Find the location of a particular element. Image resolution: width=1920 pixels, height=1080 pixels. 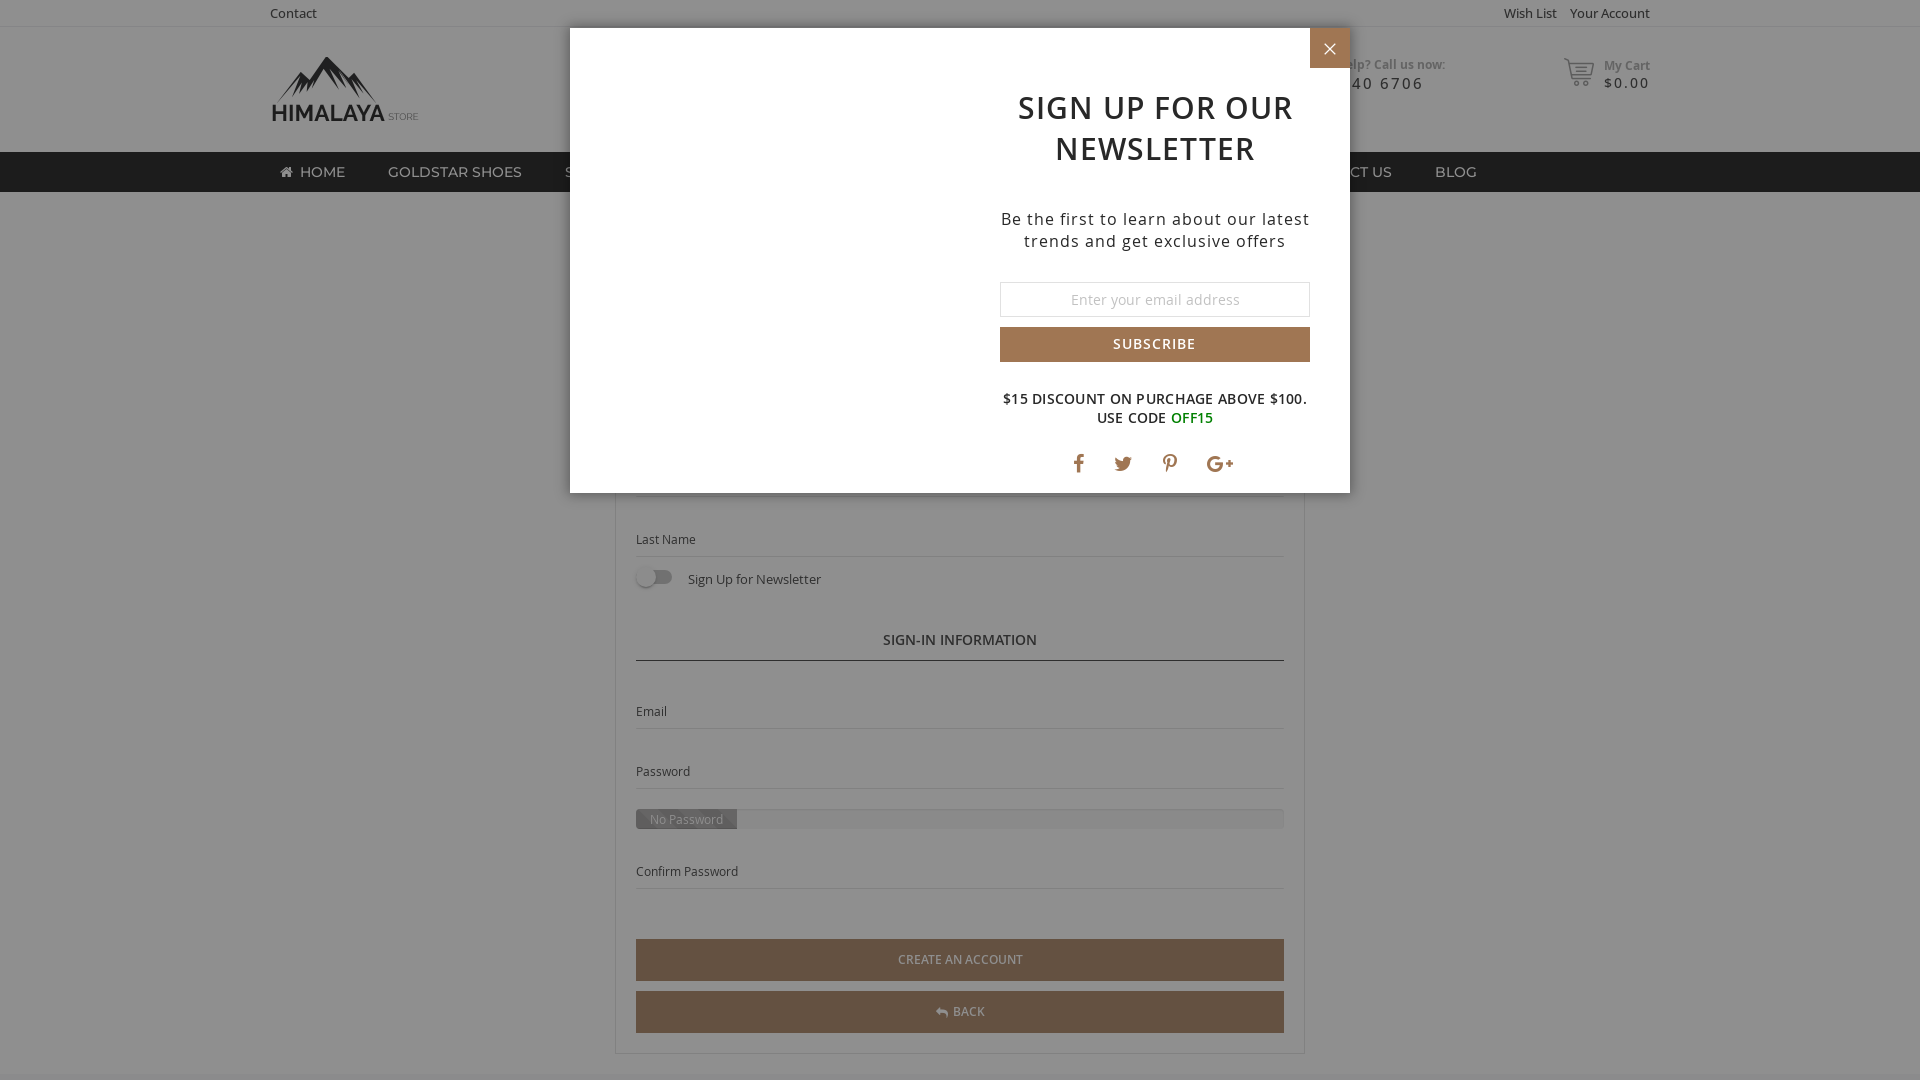

BLOG is located at coordinates (1449, 172).